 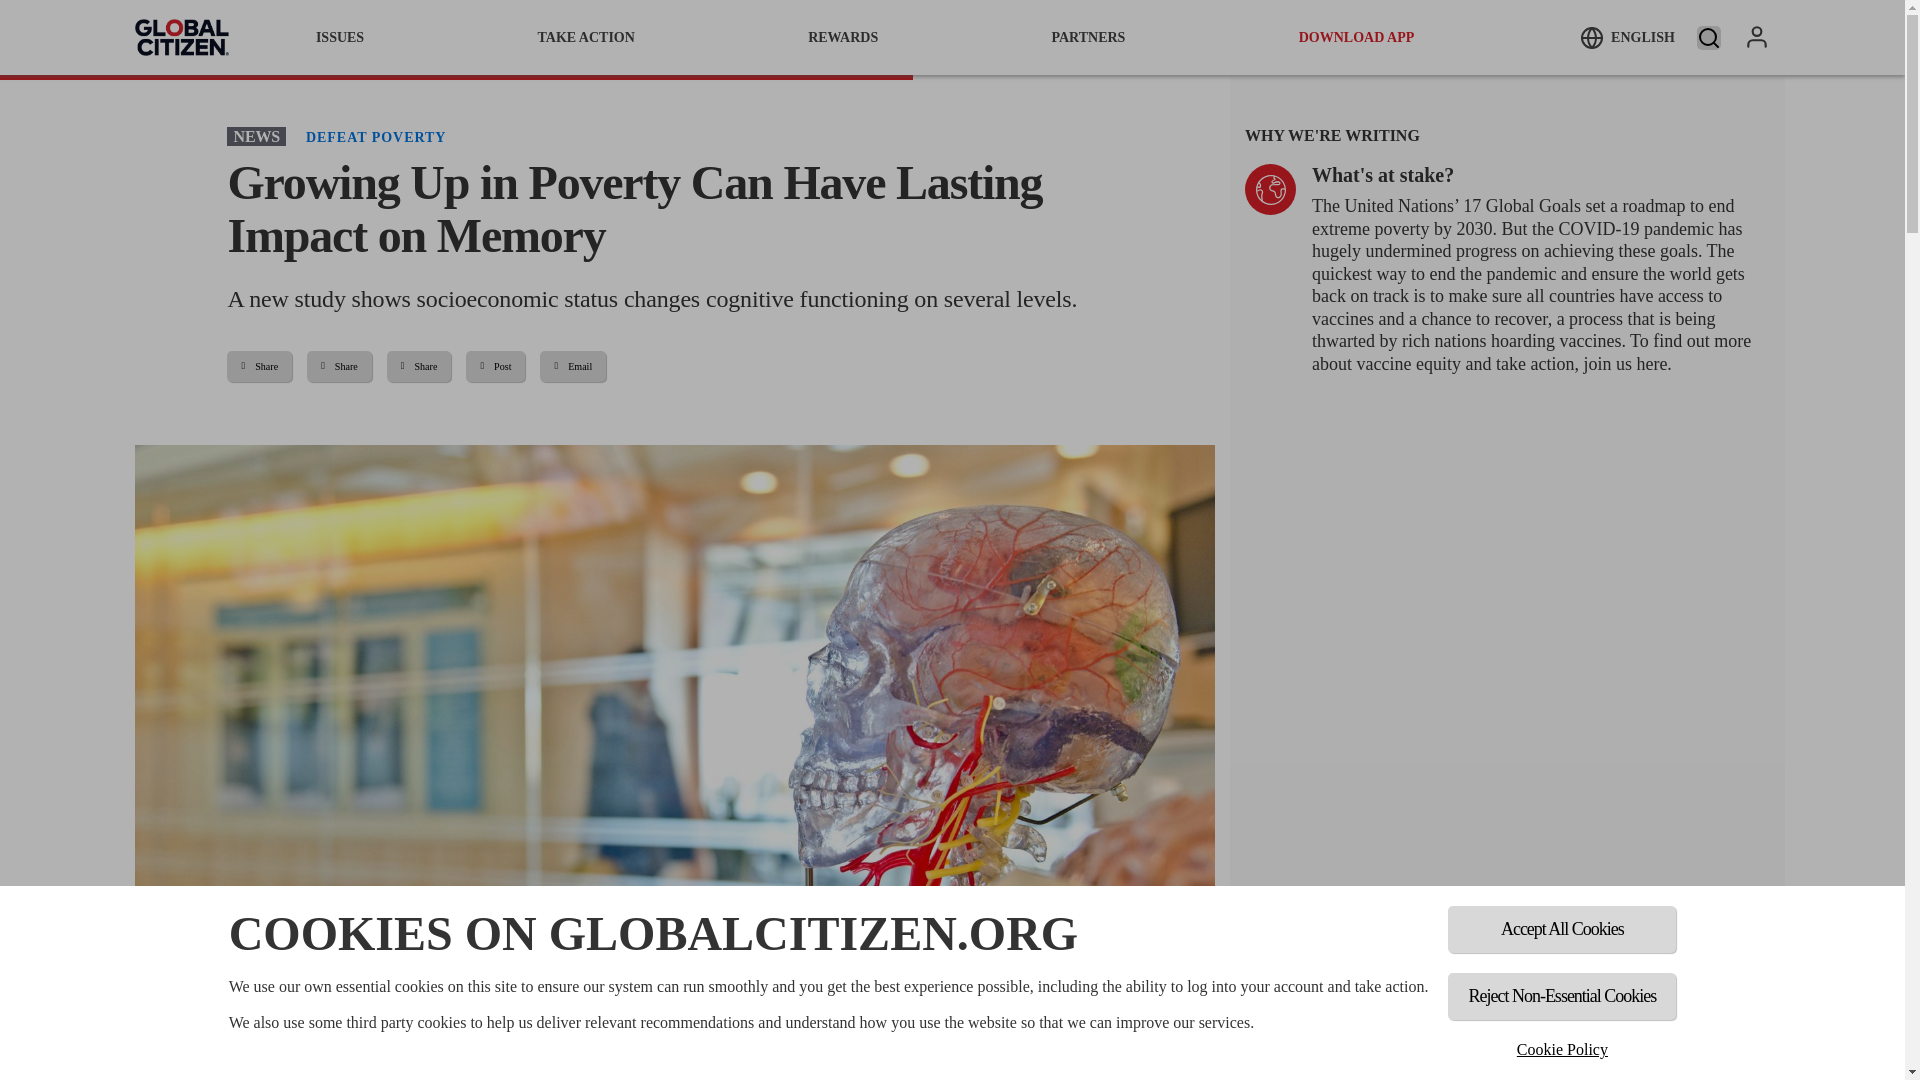 What do you see at coordinates (842, 37) in the screenshot?
I see `REWARDS` at bounding box center [842, 37].